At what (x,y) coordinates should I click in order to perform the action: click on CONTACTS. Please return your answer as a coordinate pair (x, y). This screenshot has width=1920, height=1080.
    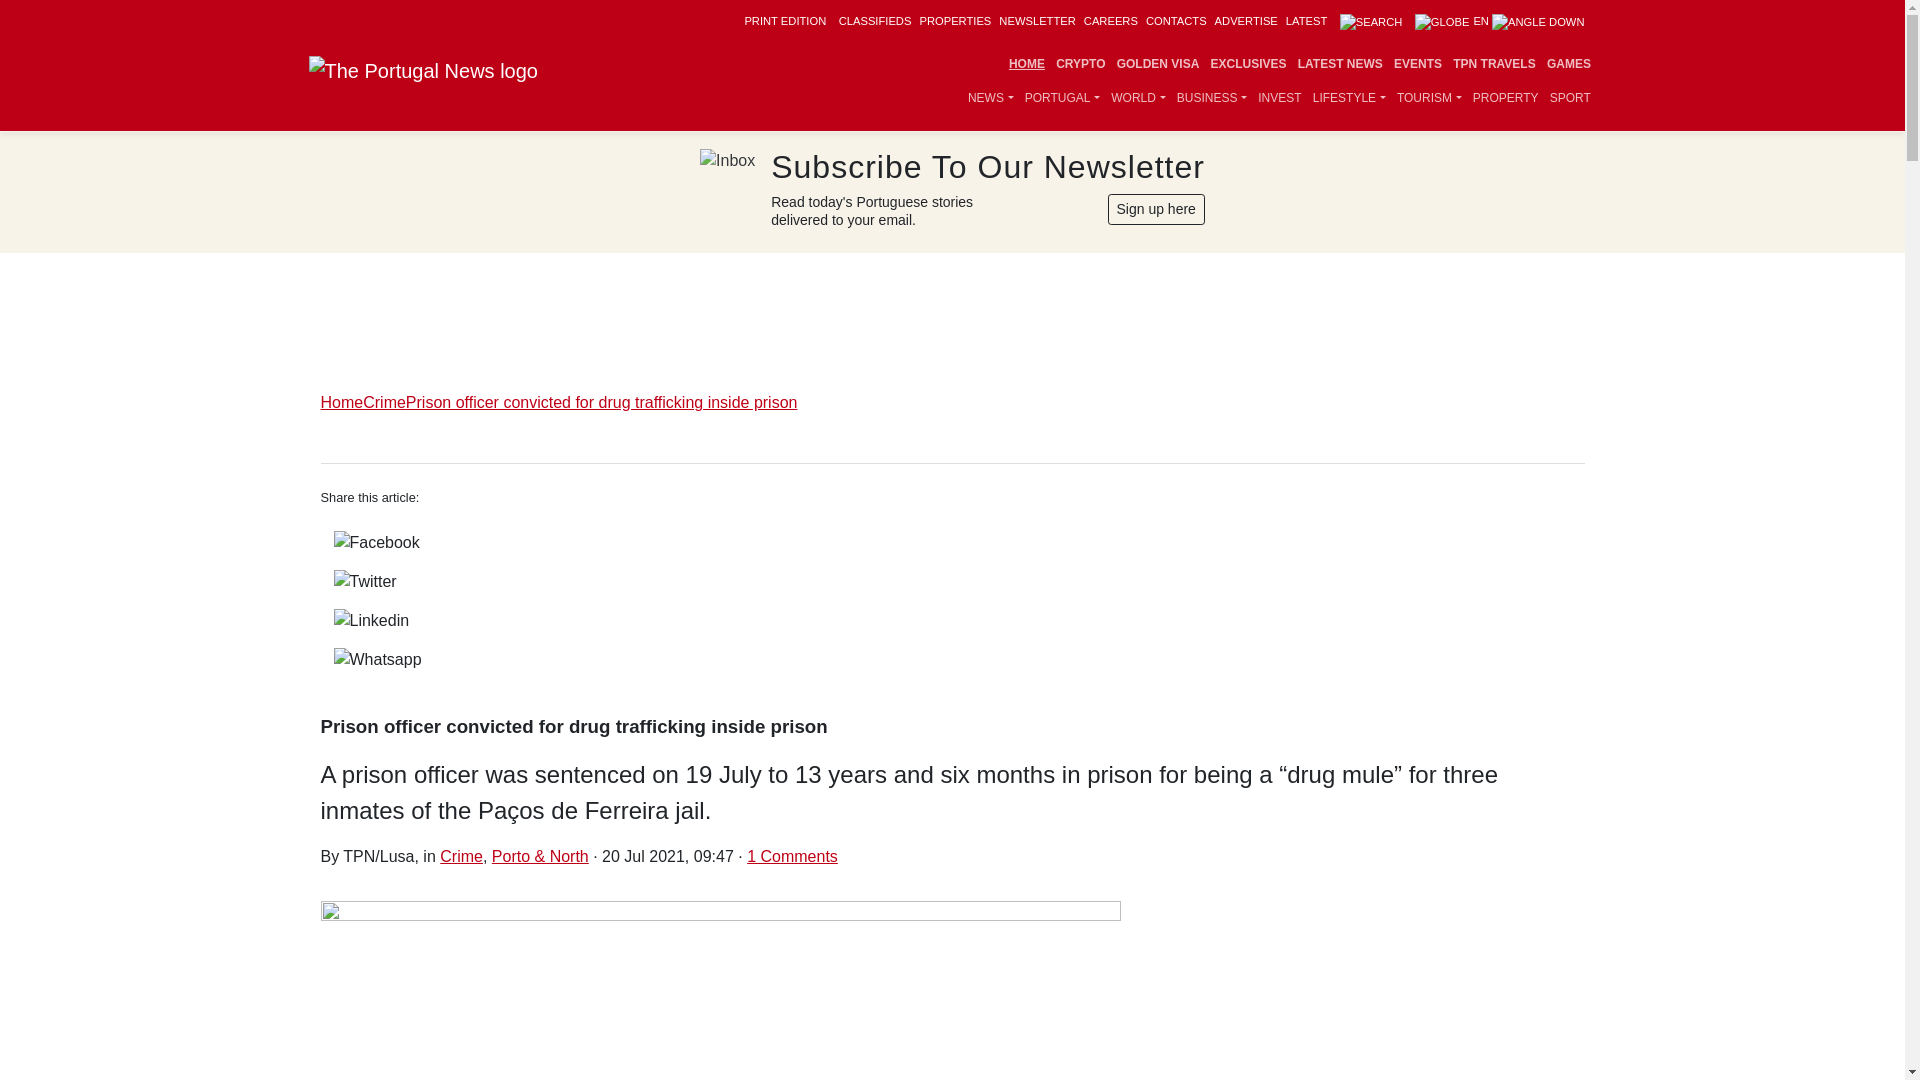
    Looking at the image, I should click on (1176, 21).